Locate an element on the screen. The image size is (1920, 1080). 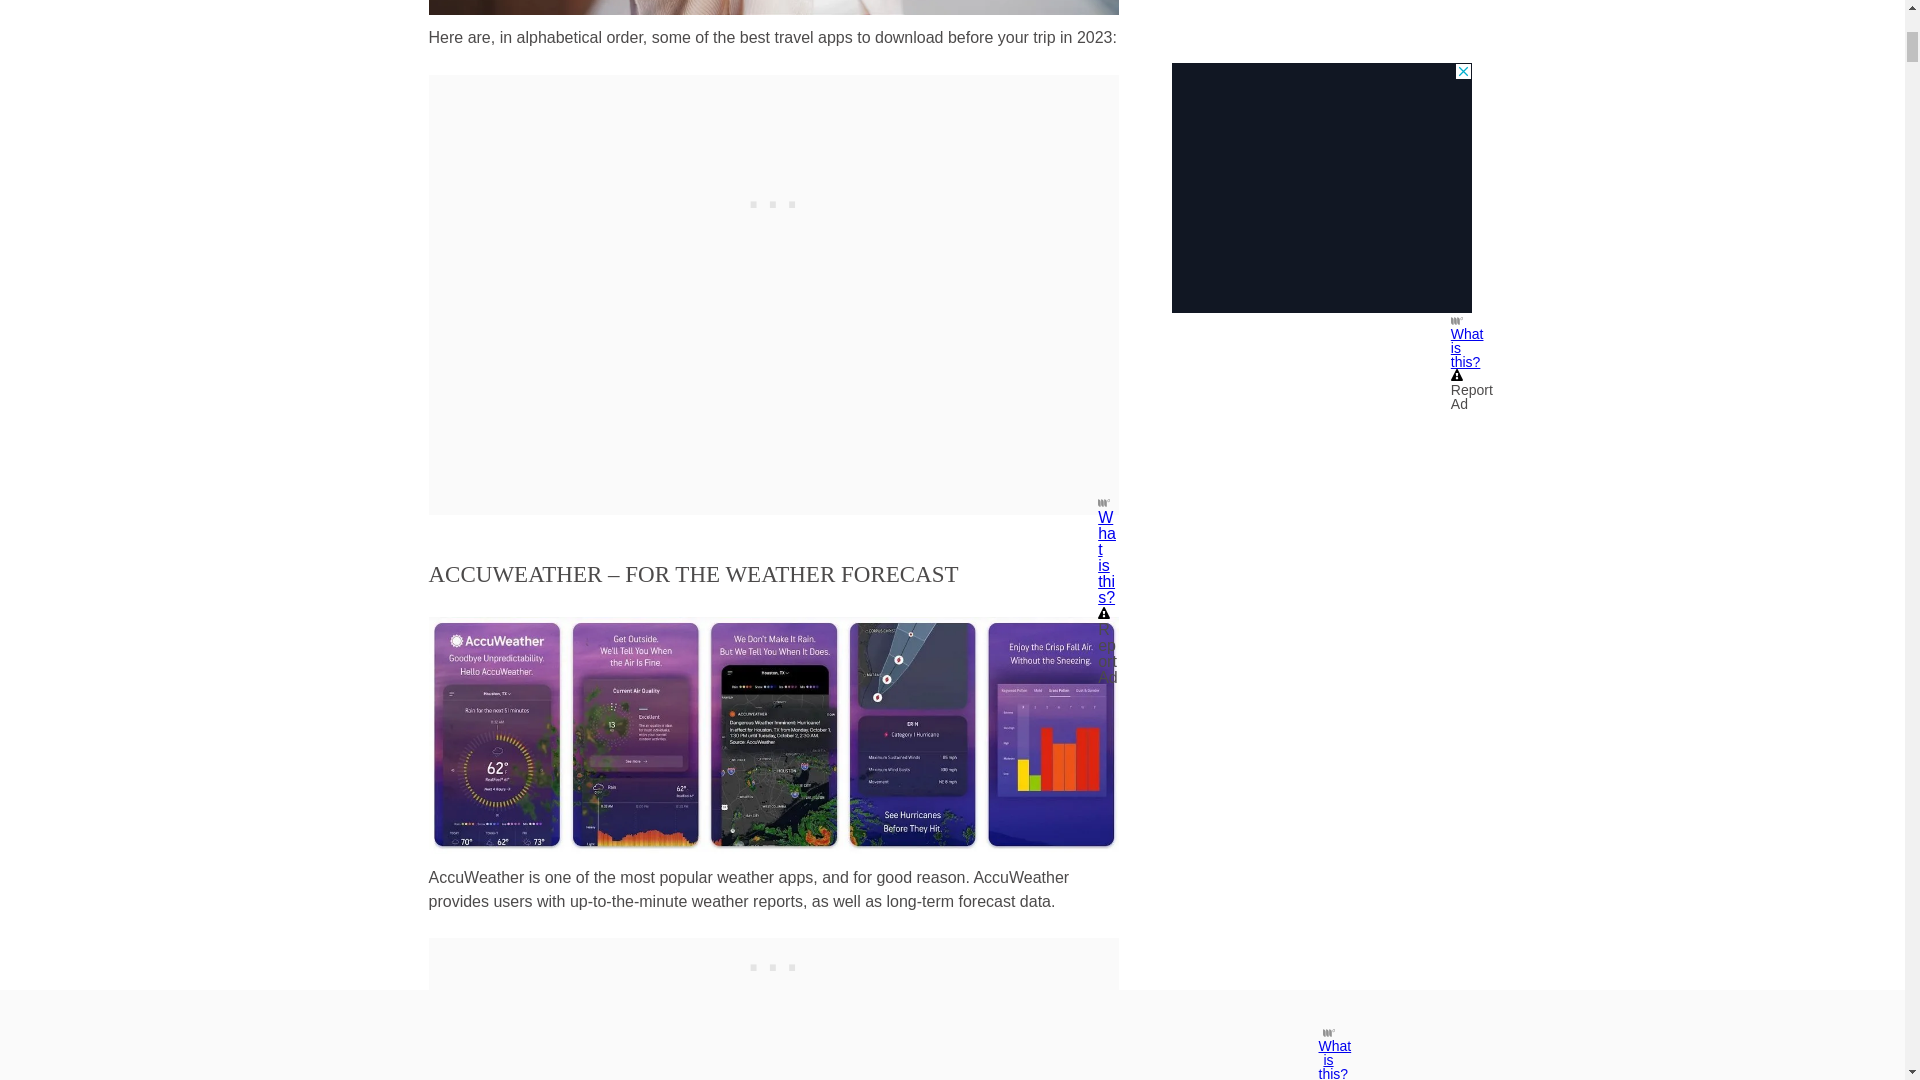
3rd party ad content is located at coordinates (774, 200).